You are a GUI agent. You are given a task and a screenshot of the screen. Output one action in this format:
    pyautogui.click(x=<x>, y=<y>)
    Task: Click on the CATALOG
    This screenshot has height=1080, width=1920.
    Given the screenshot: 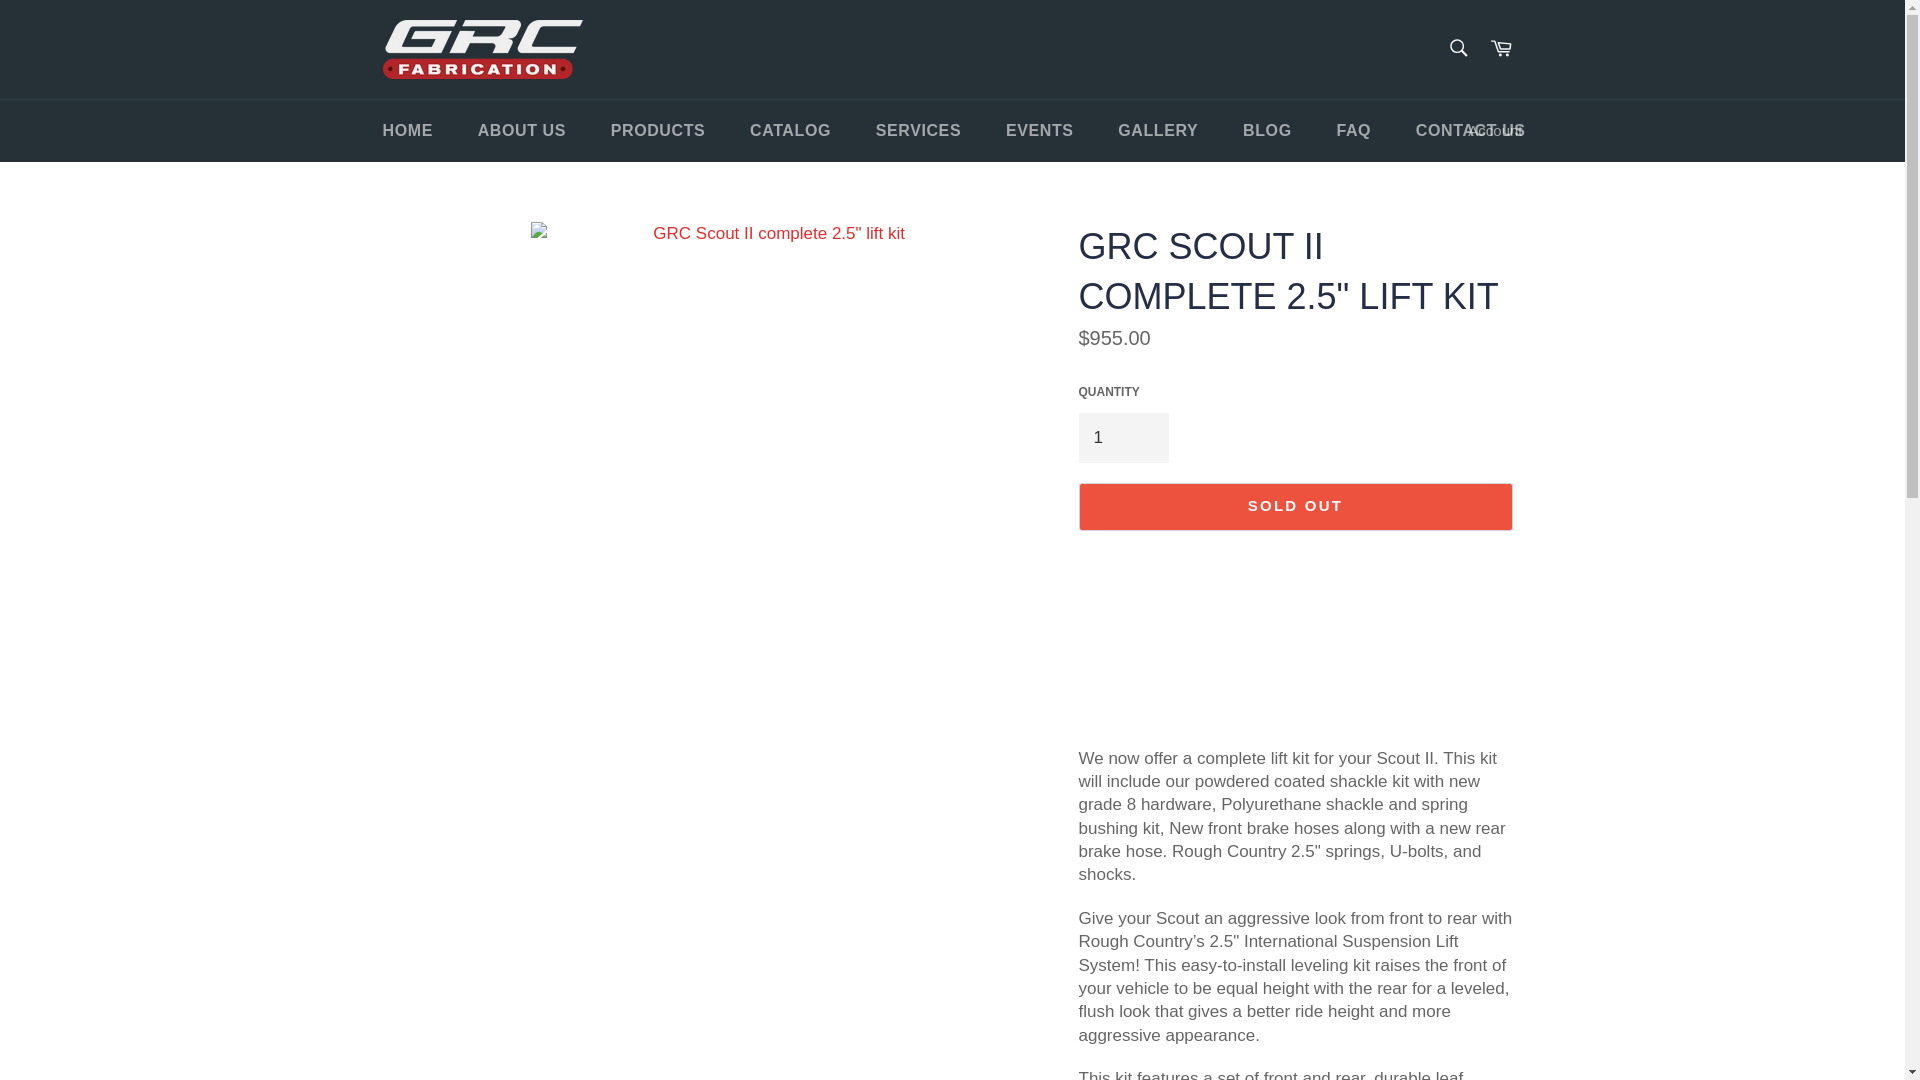 What is the action you would take?
    pyautogui.click(x=790, y=131)
    